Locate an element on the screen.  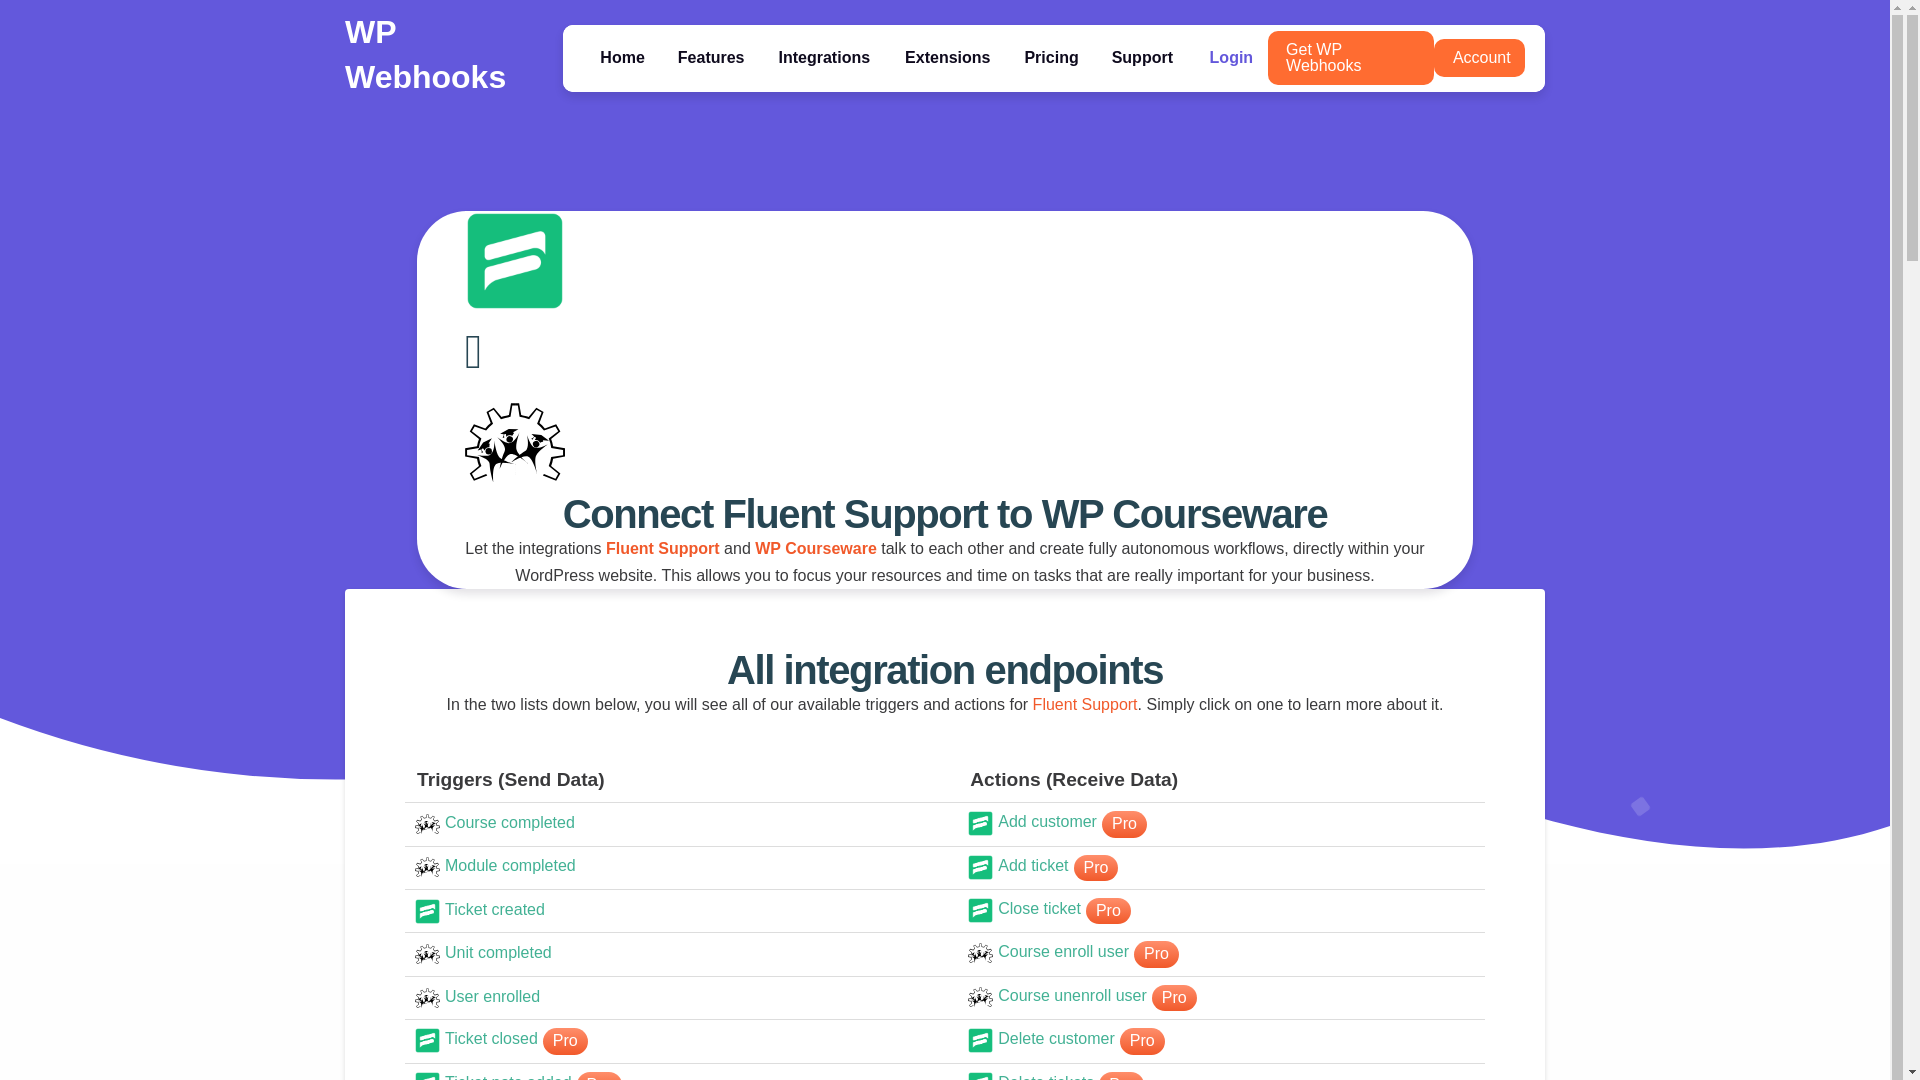
Visit the Add ticket action is located at coordinates (1220, 910).